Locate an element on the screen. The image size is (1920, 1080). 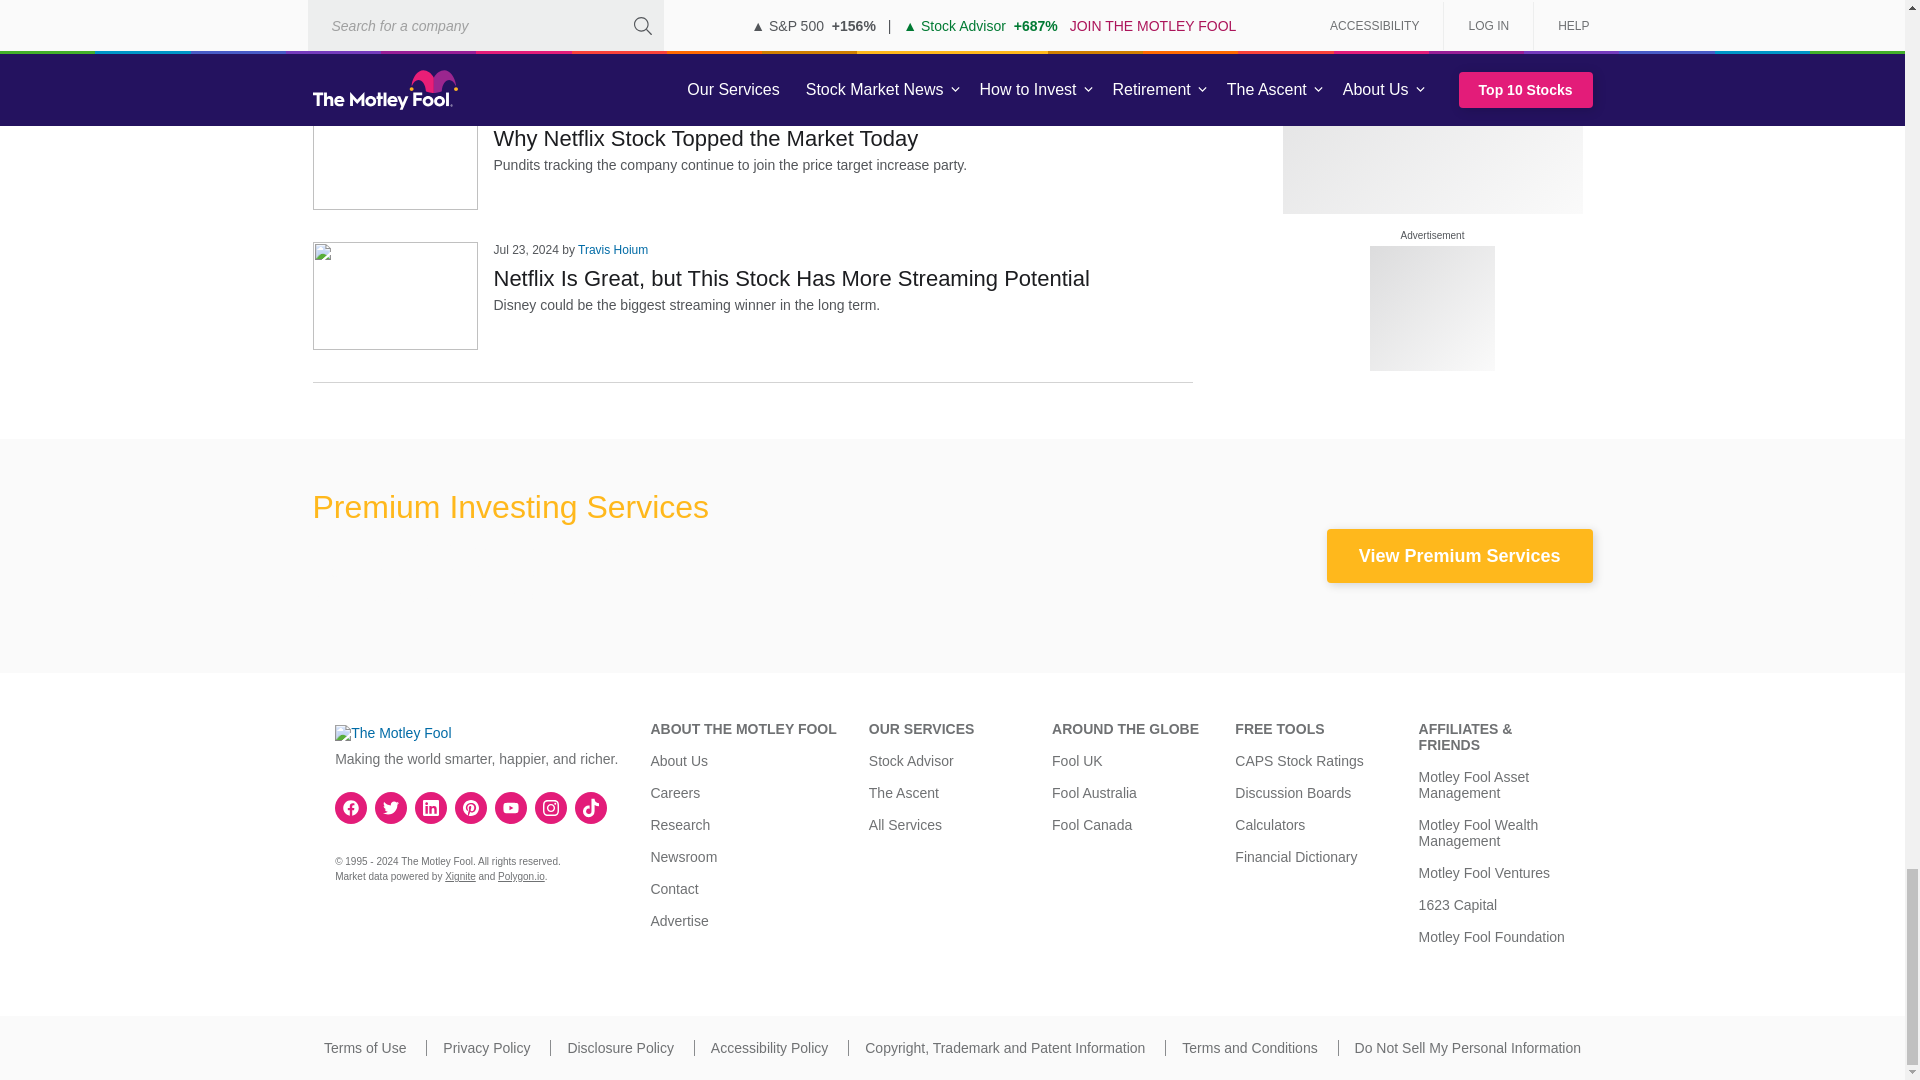
Copyright, Trademark and Patent Information is located at coordinates (1004, 1048).